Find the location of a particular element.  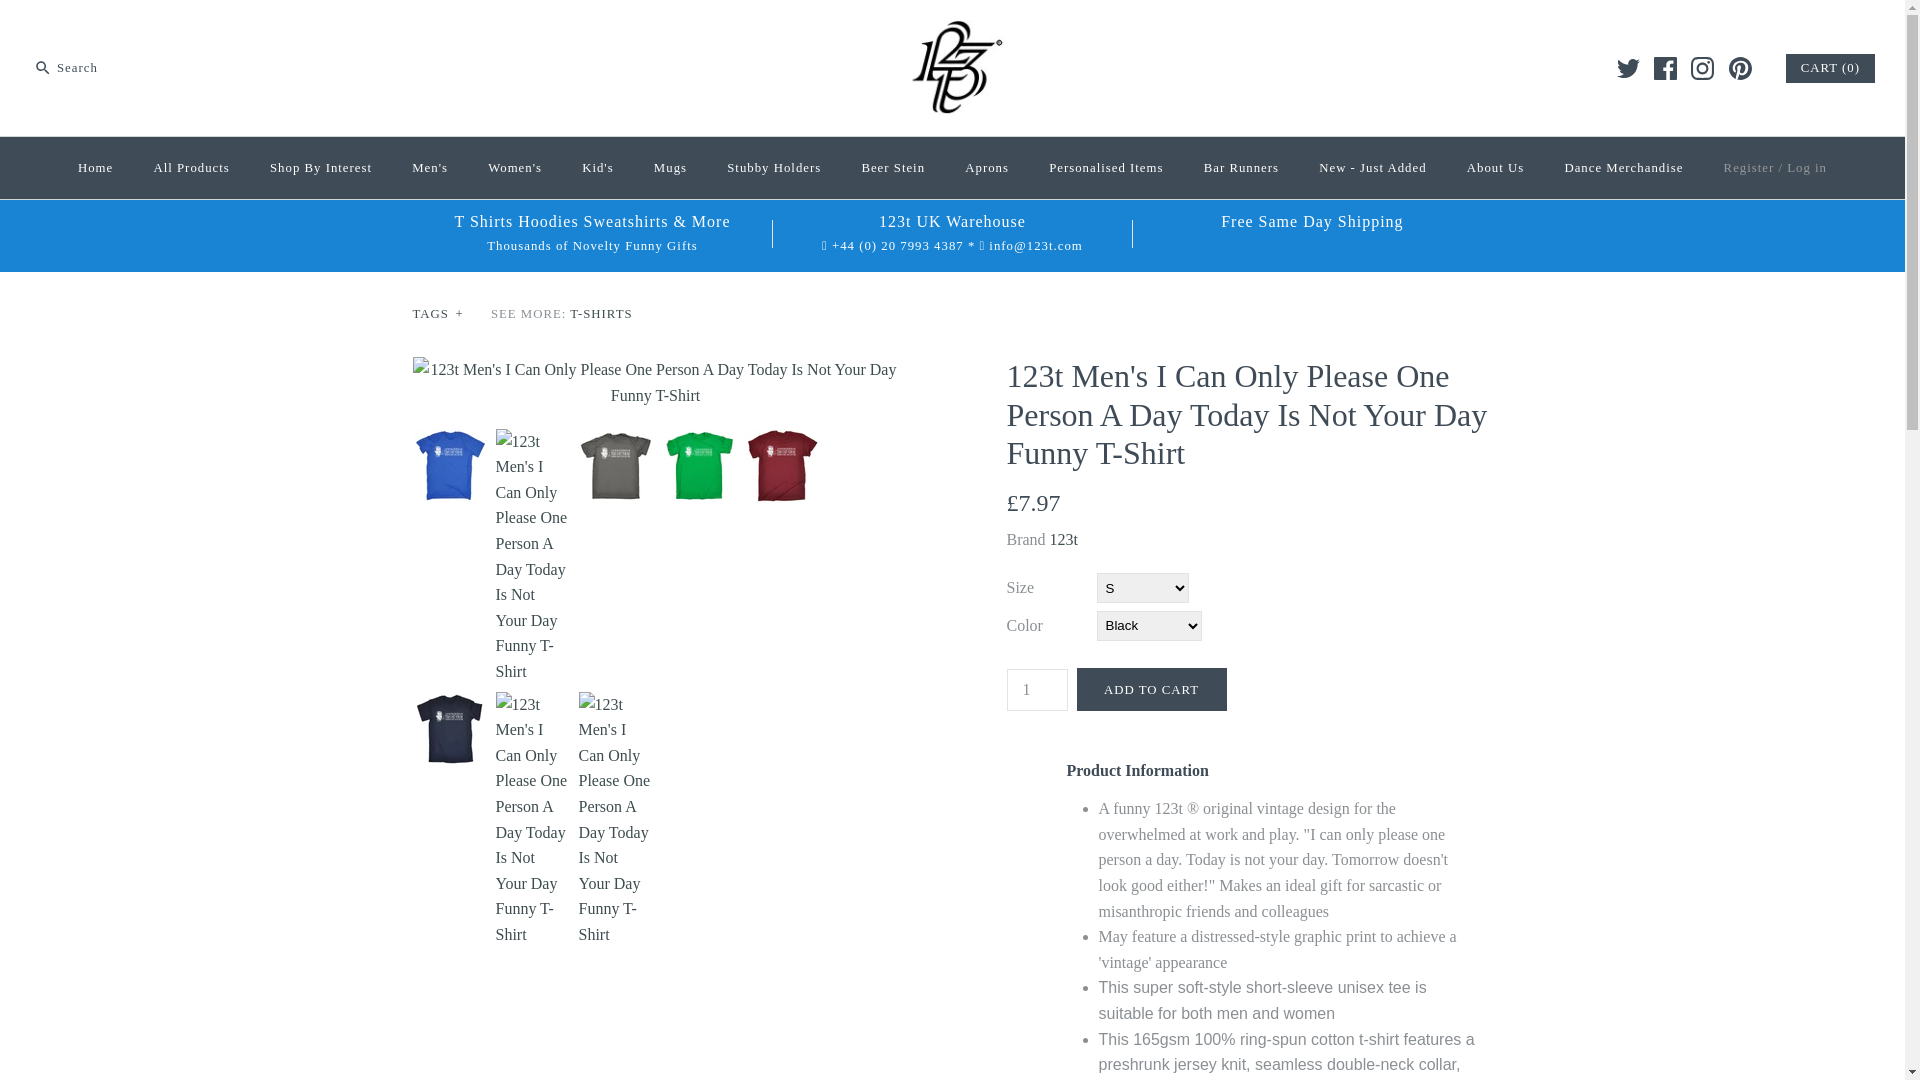

Men's is located at coordinates (430, 168).